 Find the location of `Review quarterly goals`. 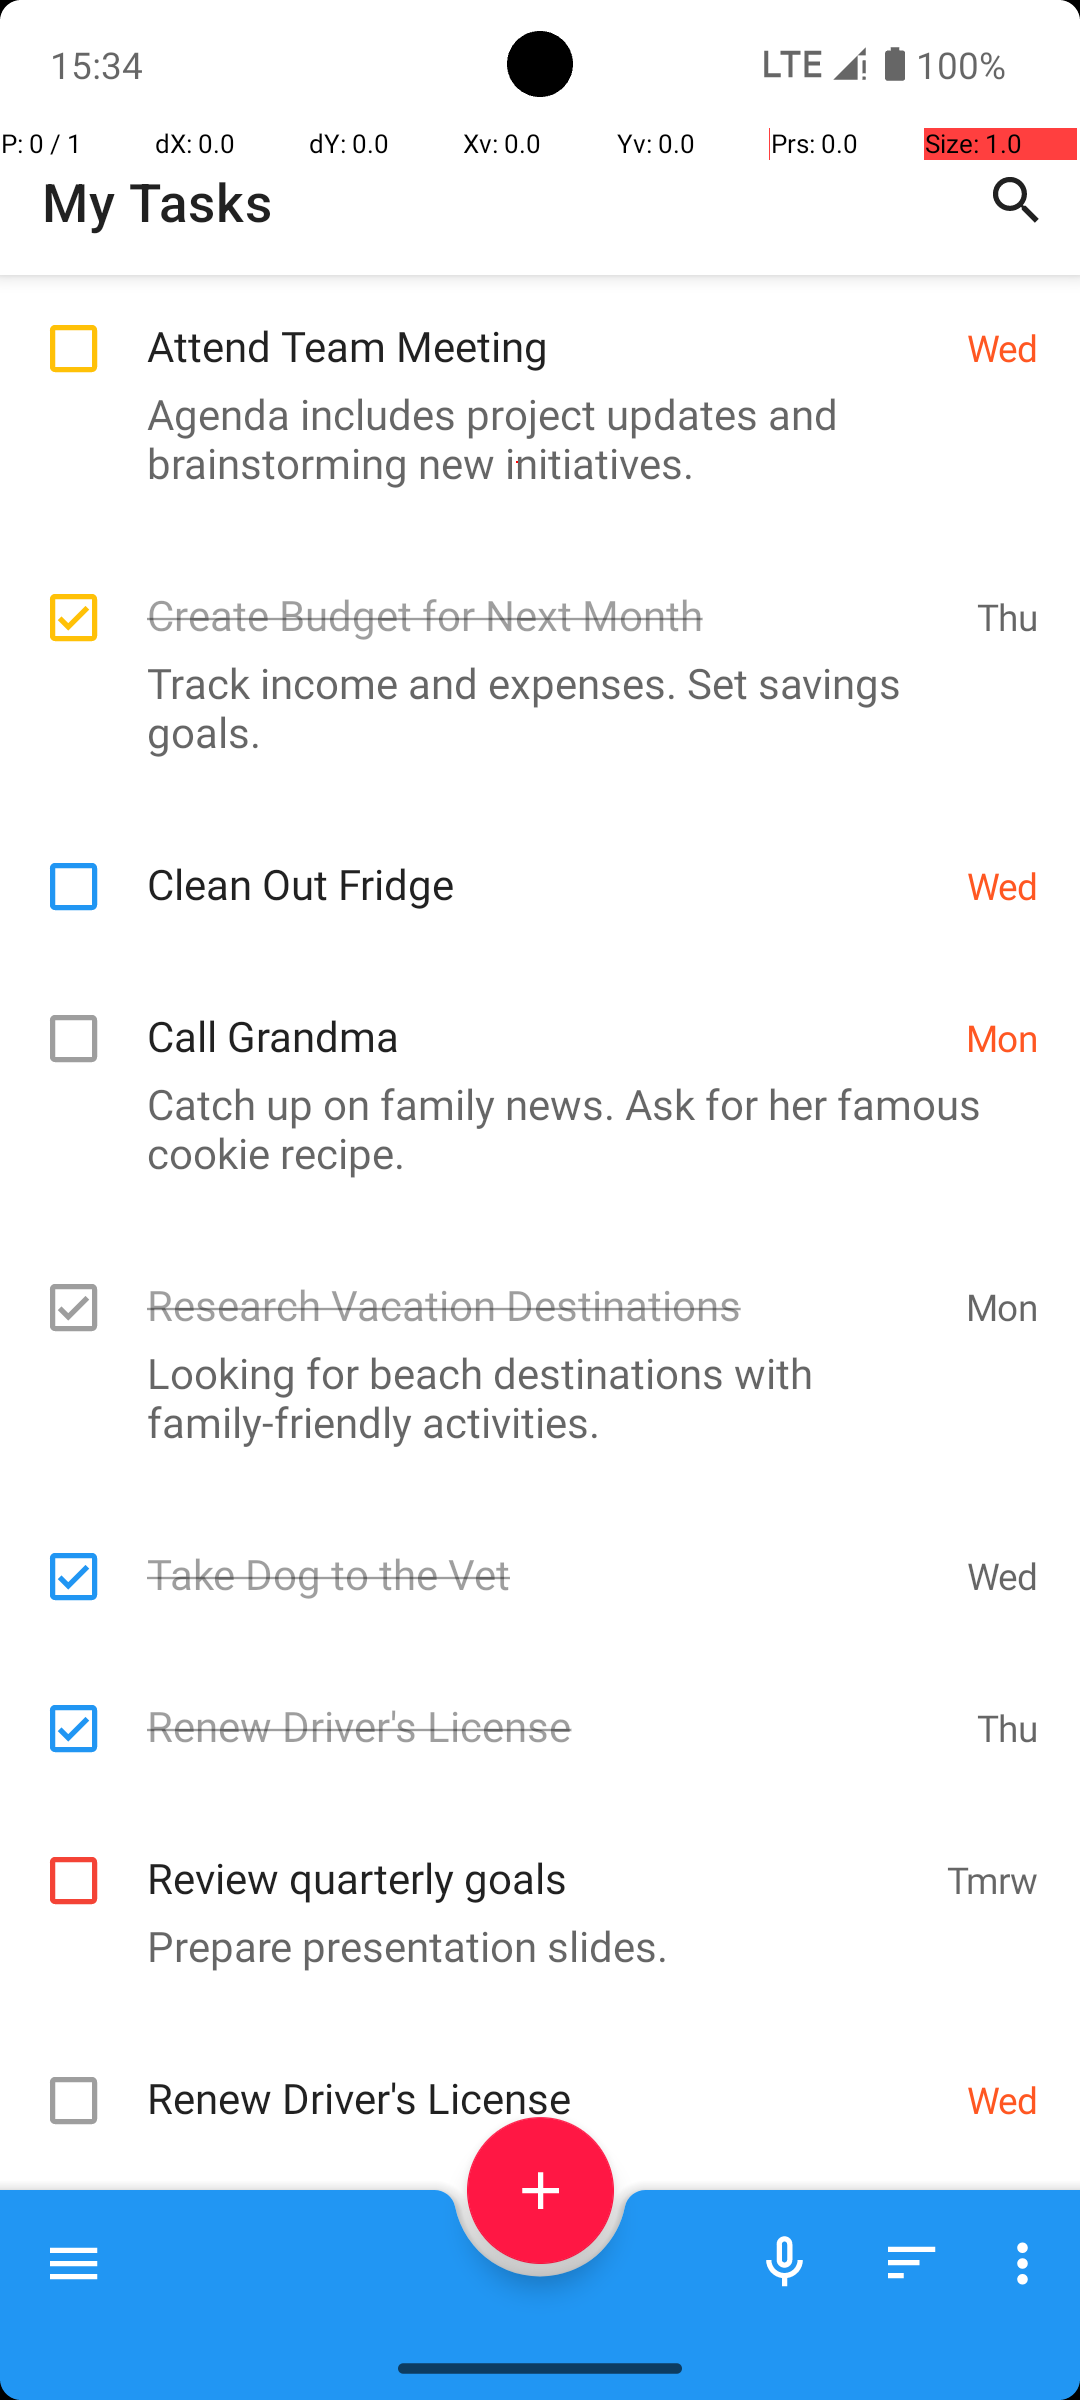

Review quarterly goals is located at coordinates (536, 1856).